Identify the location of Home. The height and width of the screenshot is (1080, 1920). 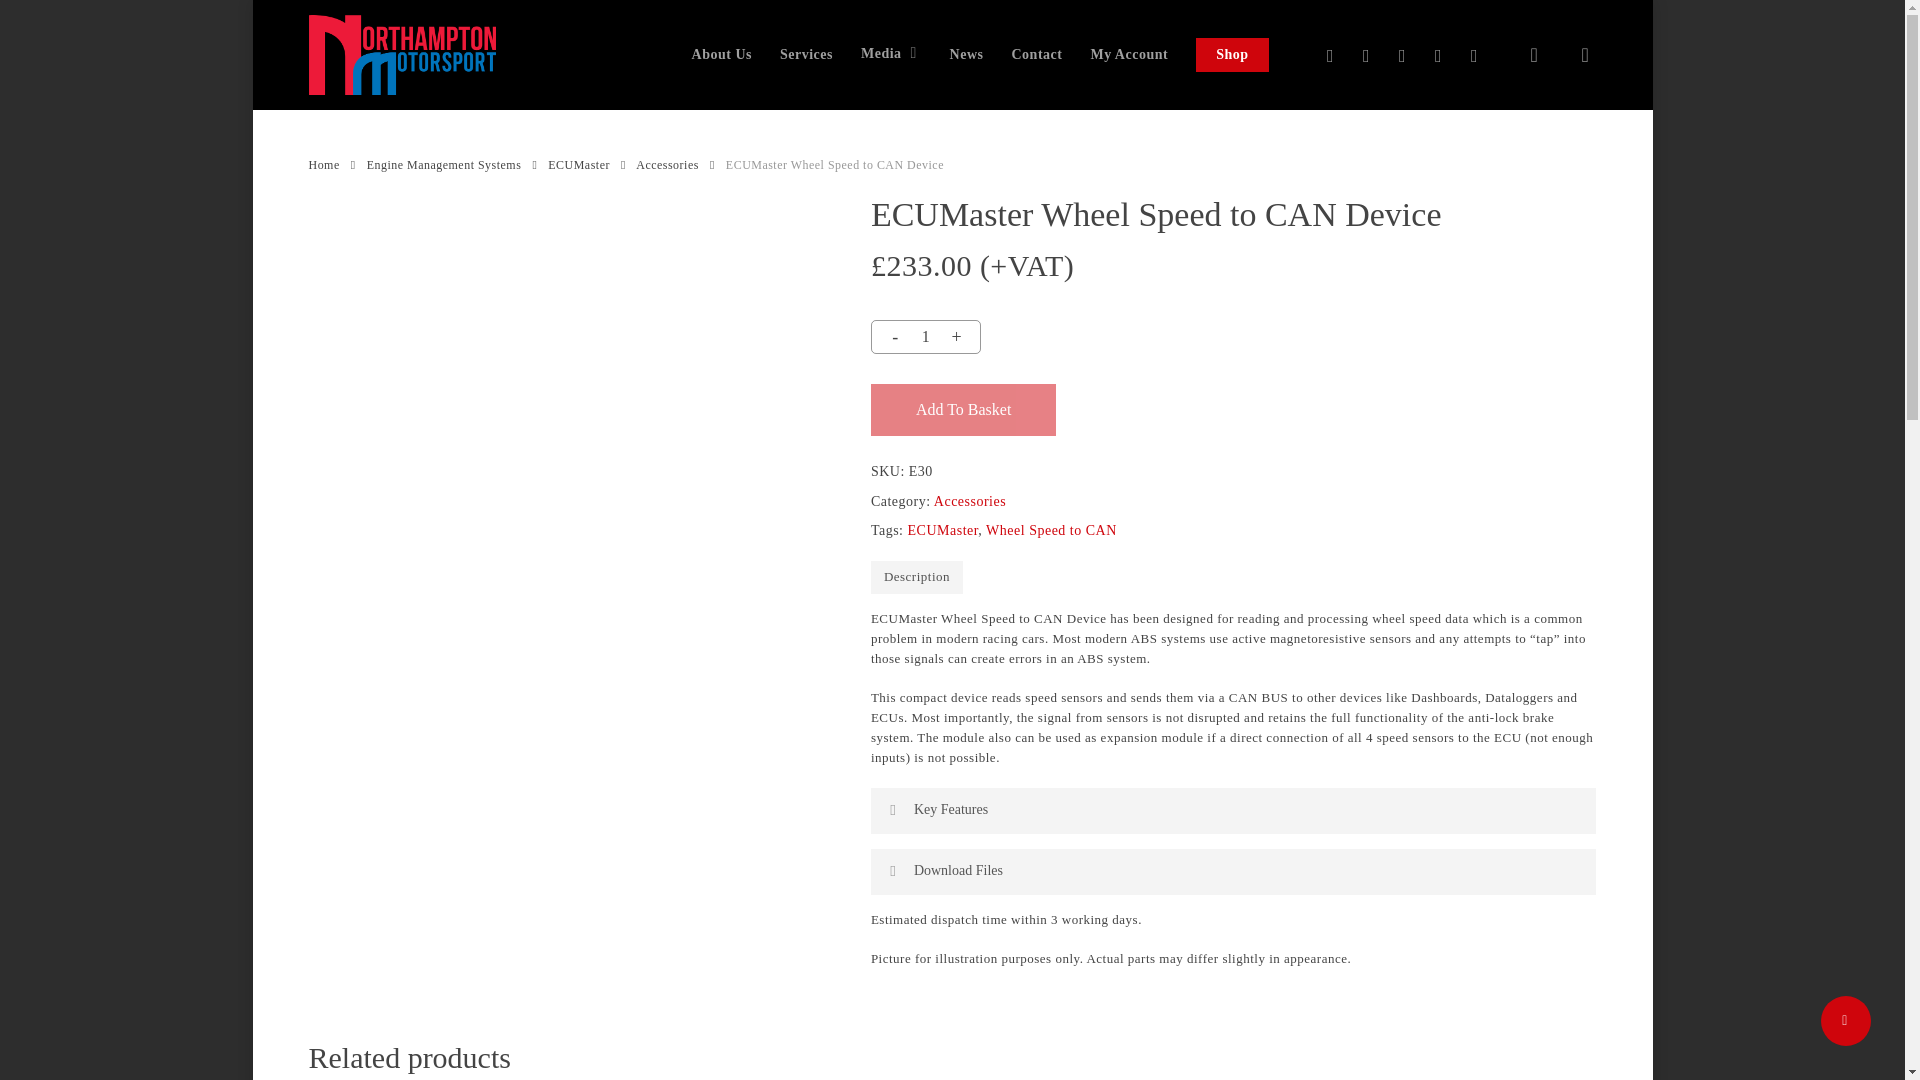
(323, 164).